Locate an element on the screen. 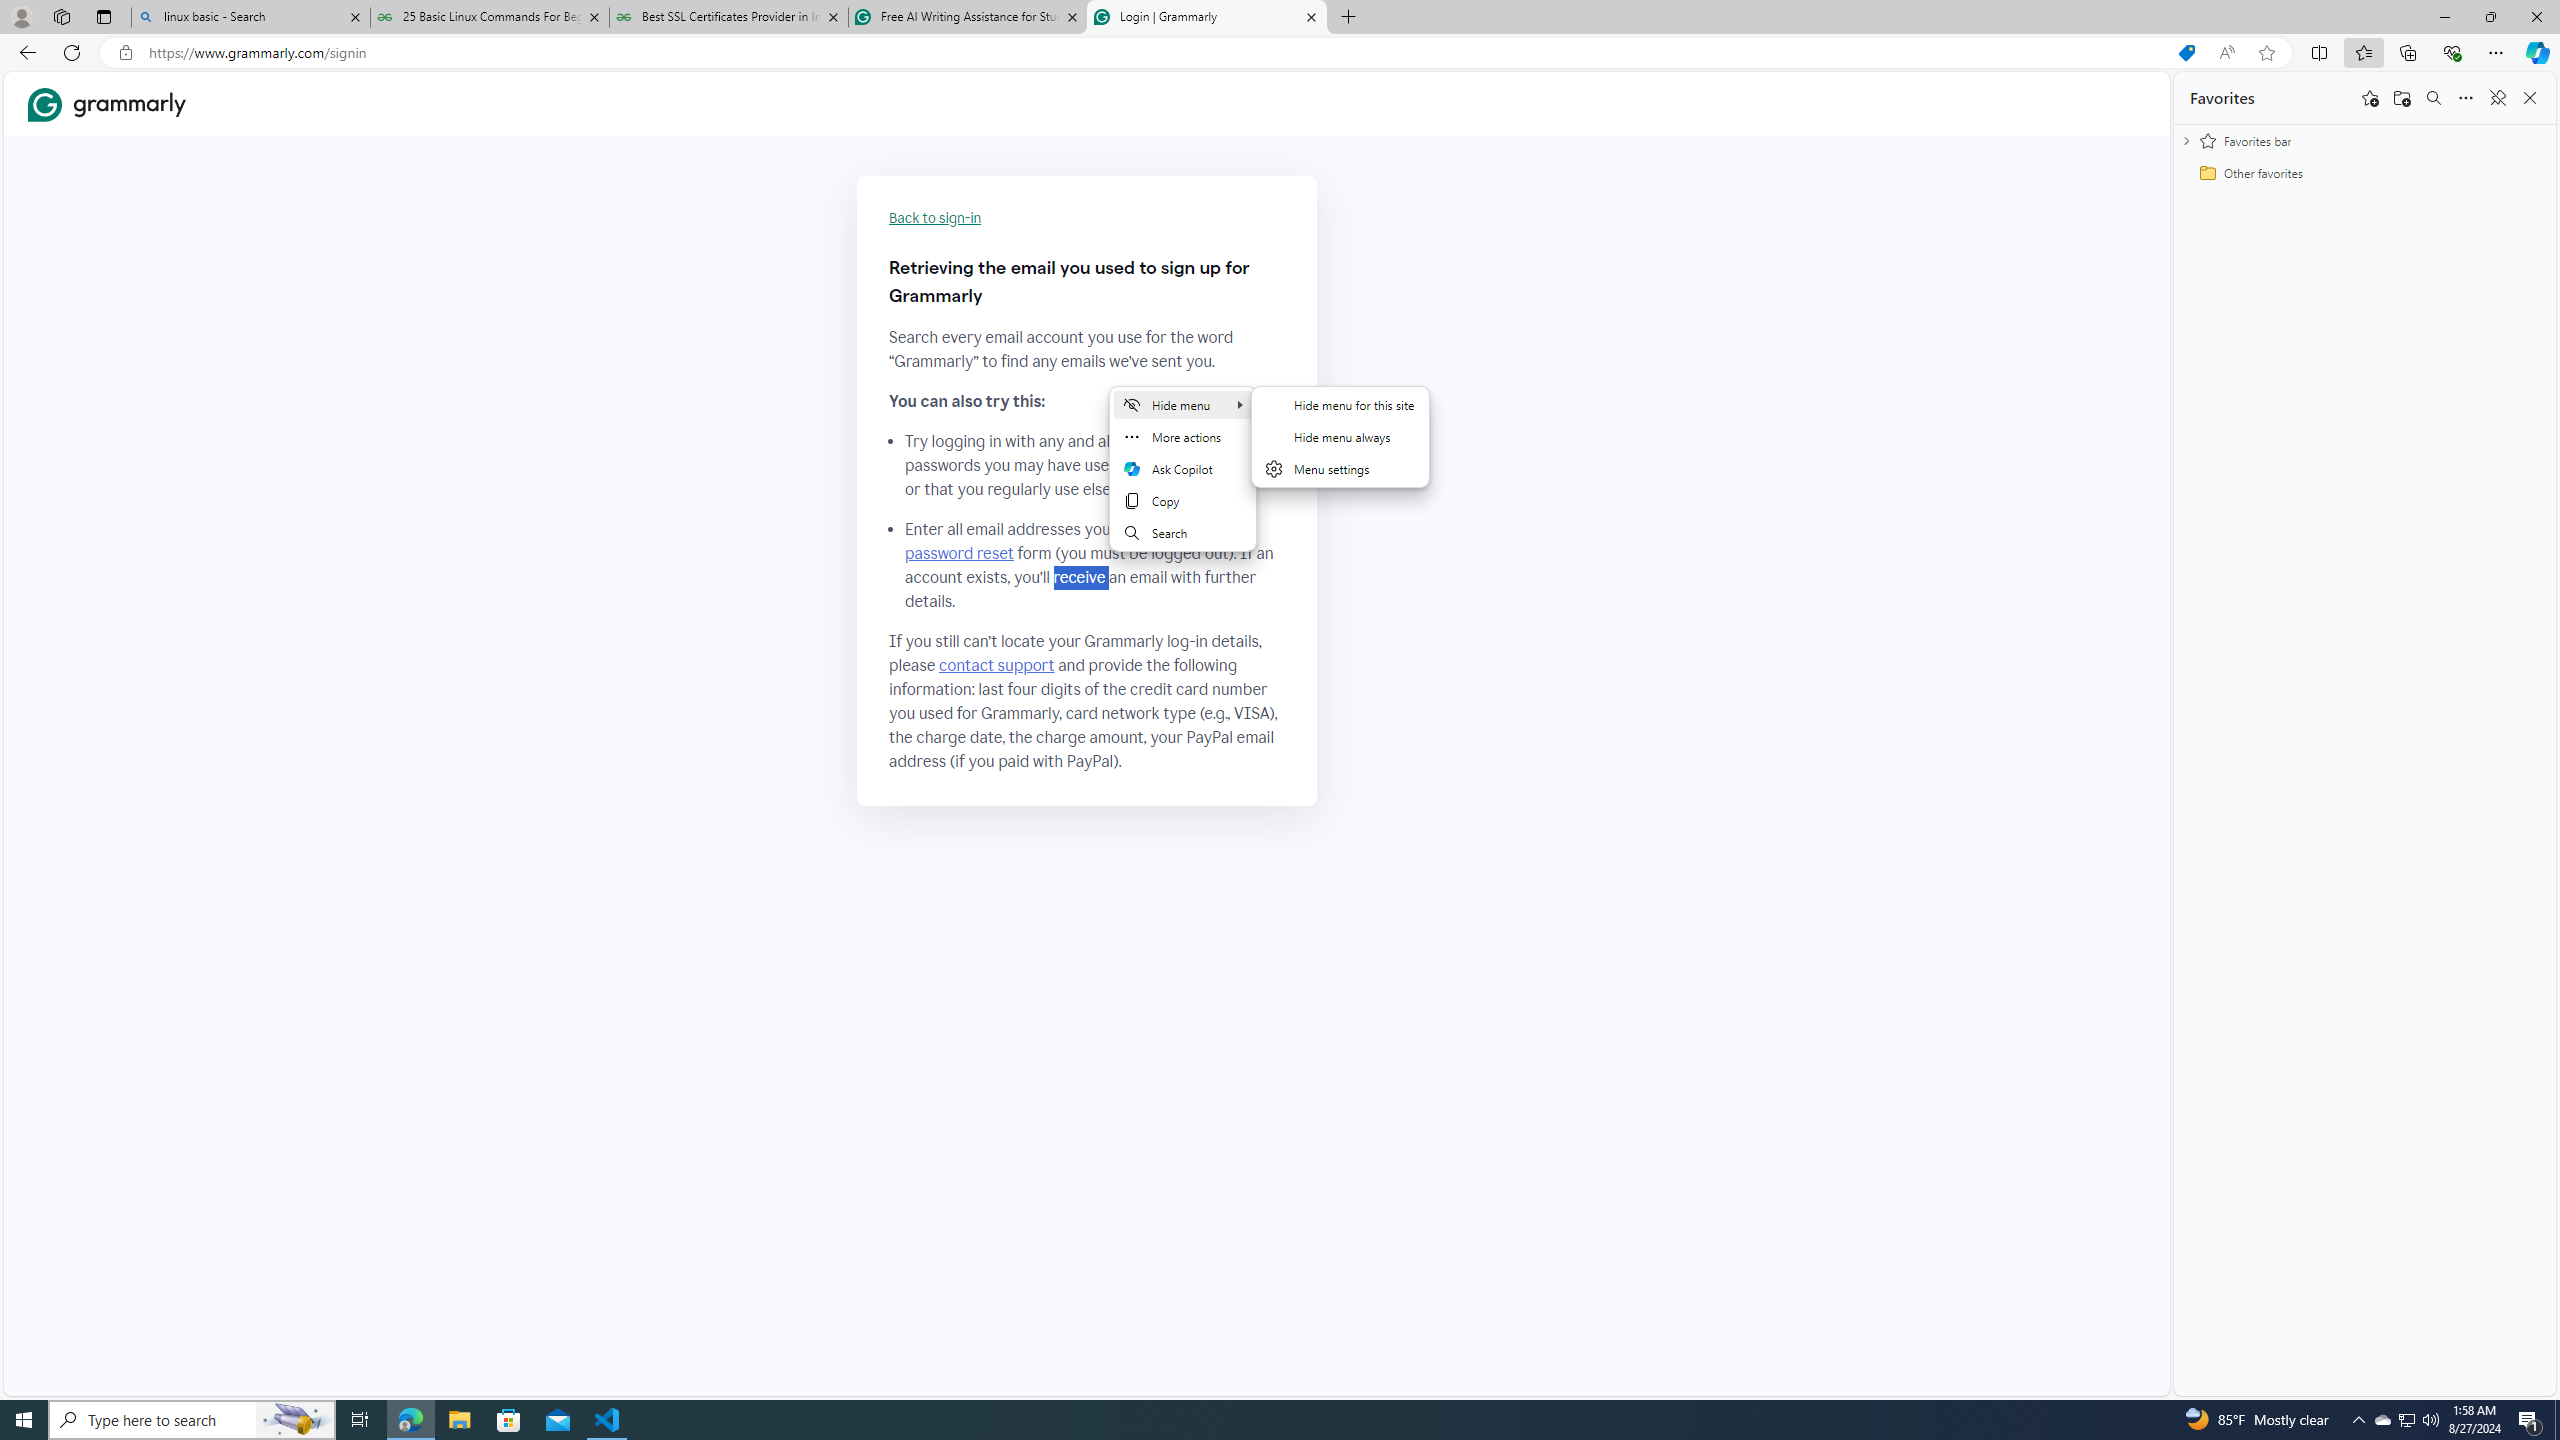 Image resolution: width=2560 pixels, height=1440 pixels. contact support is located at coordinates (996, 666).